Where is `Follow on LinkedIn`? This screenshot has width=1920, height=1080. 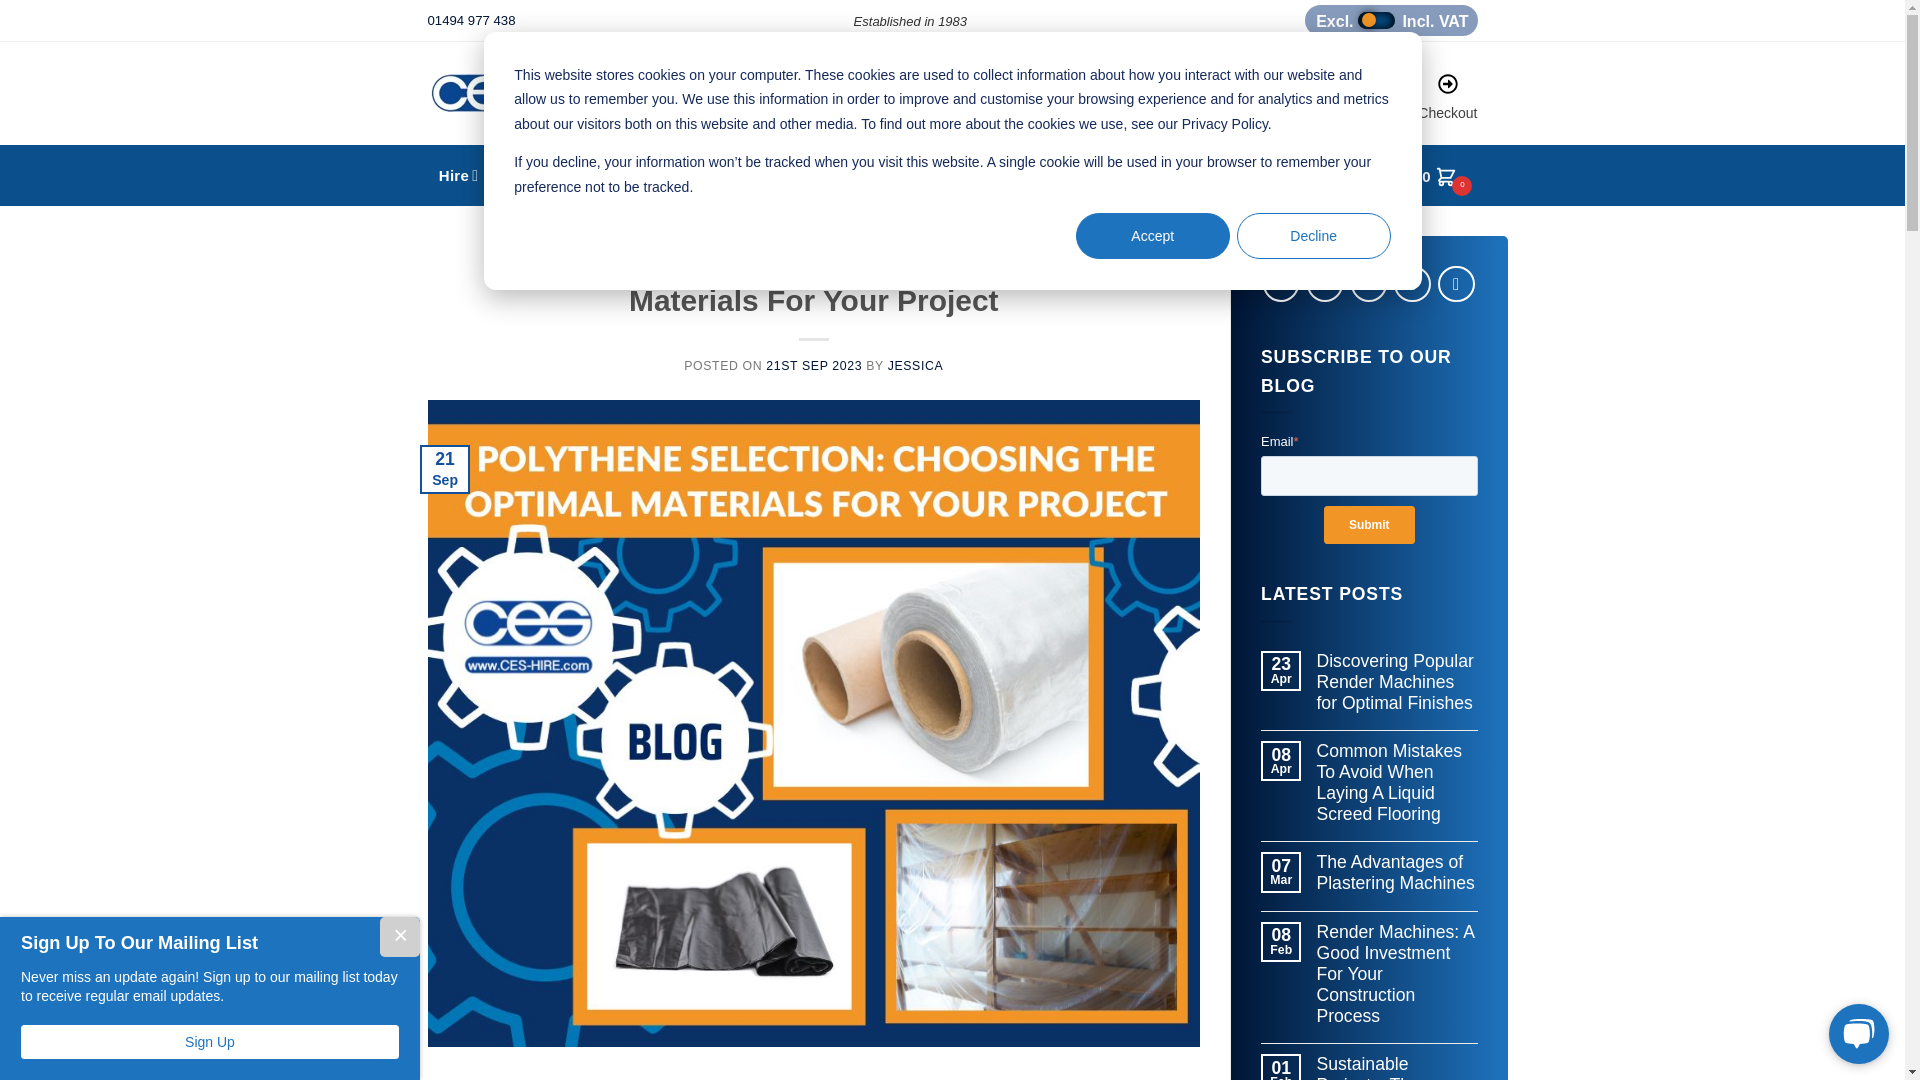 Follow on LinkedIn is located at coordinates (1412, 284).